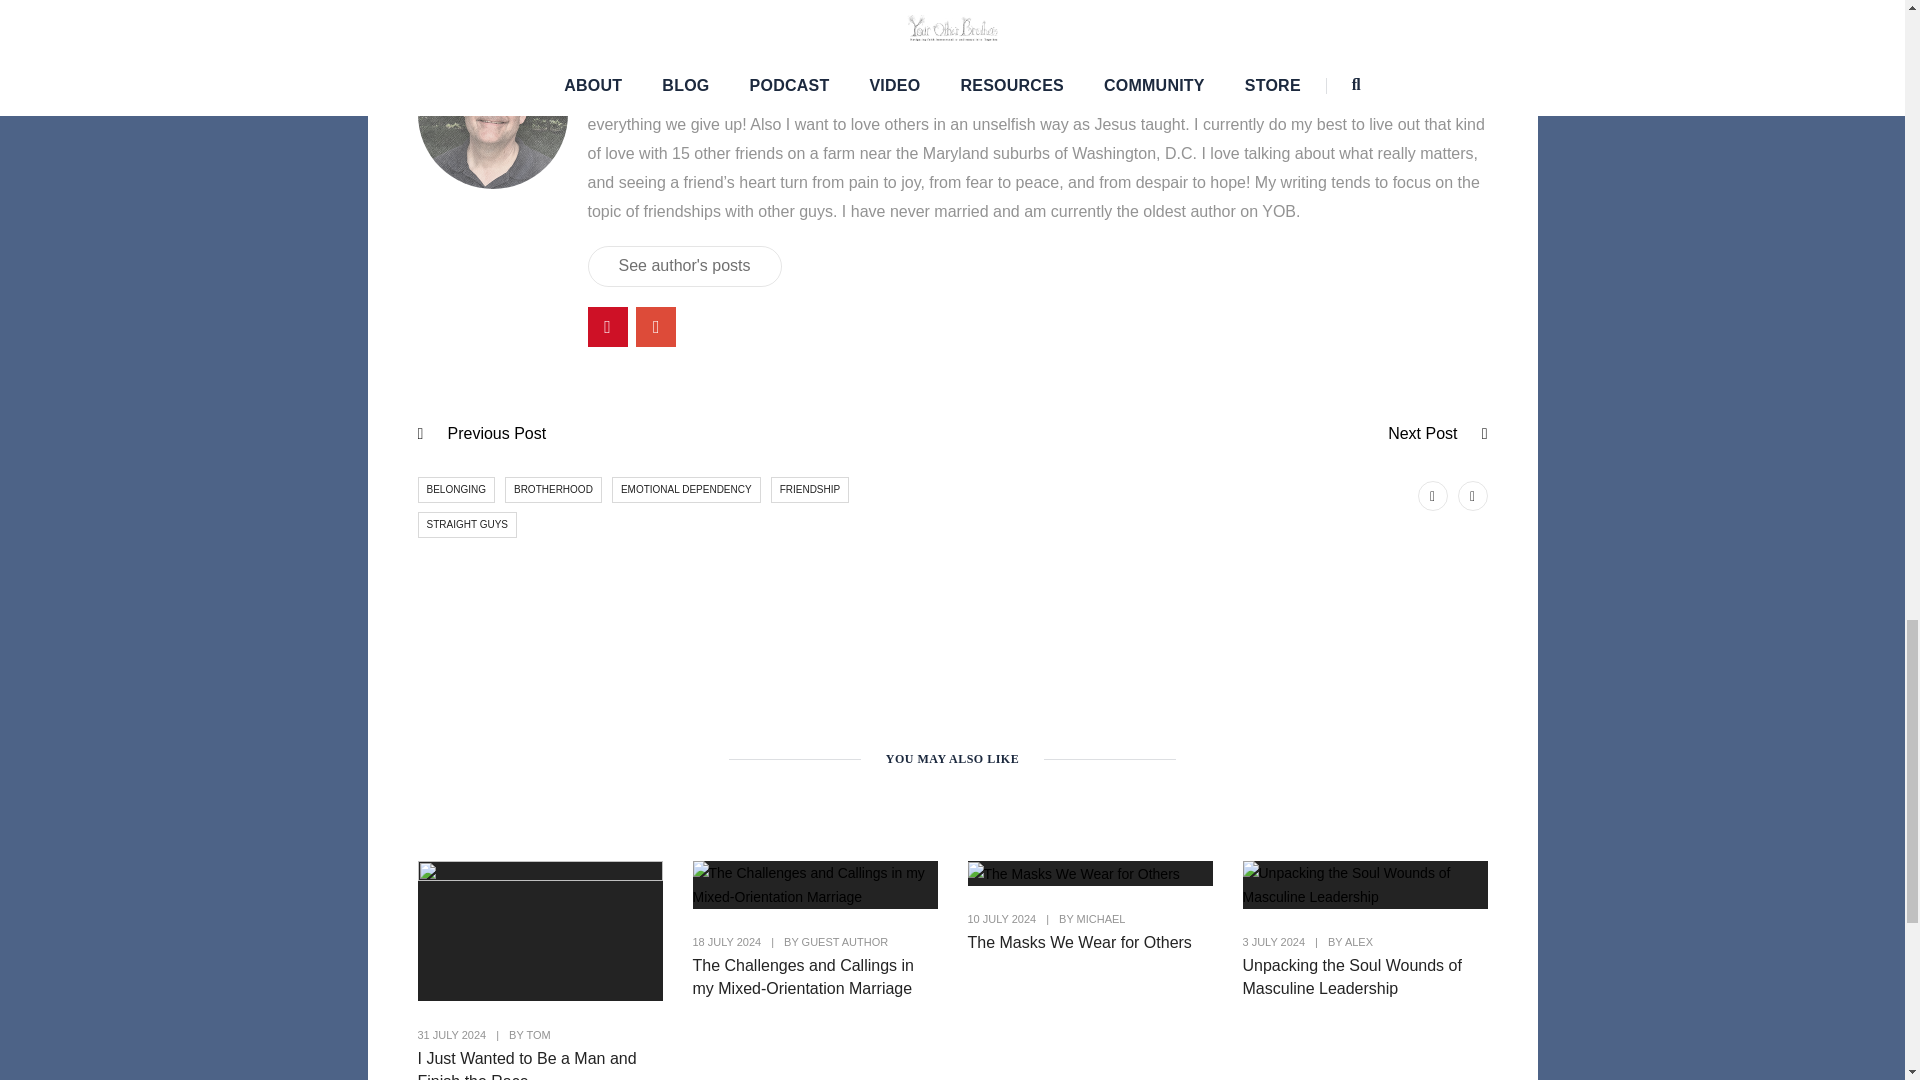 The width and height of the screenshot is (1920, 1080). Describe the element at coordinates (684, 266) in the screenshot. I see `See author's posts` at that location.